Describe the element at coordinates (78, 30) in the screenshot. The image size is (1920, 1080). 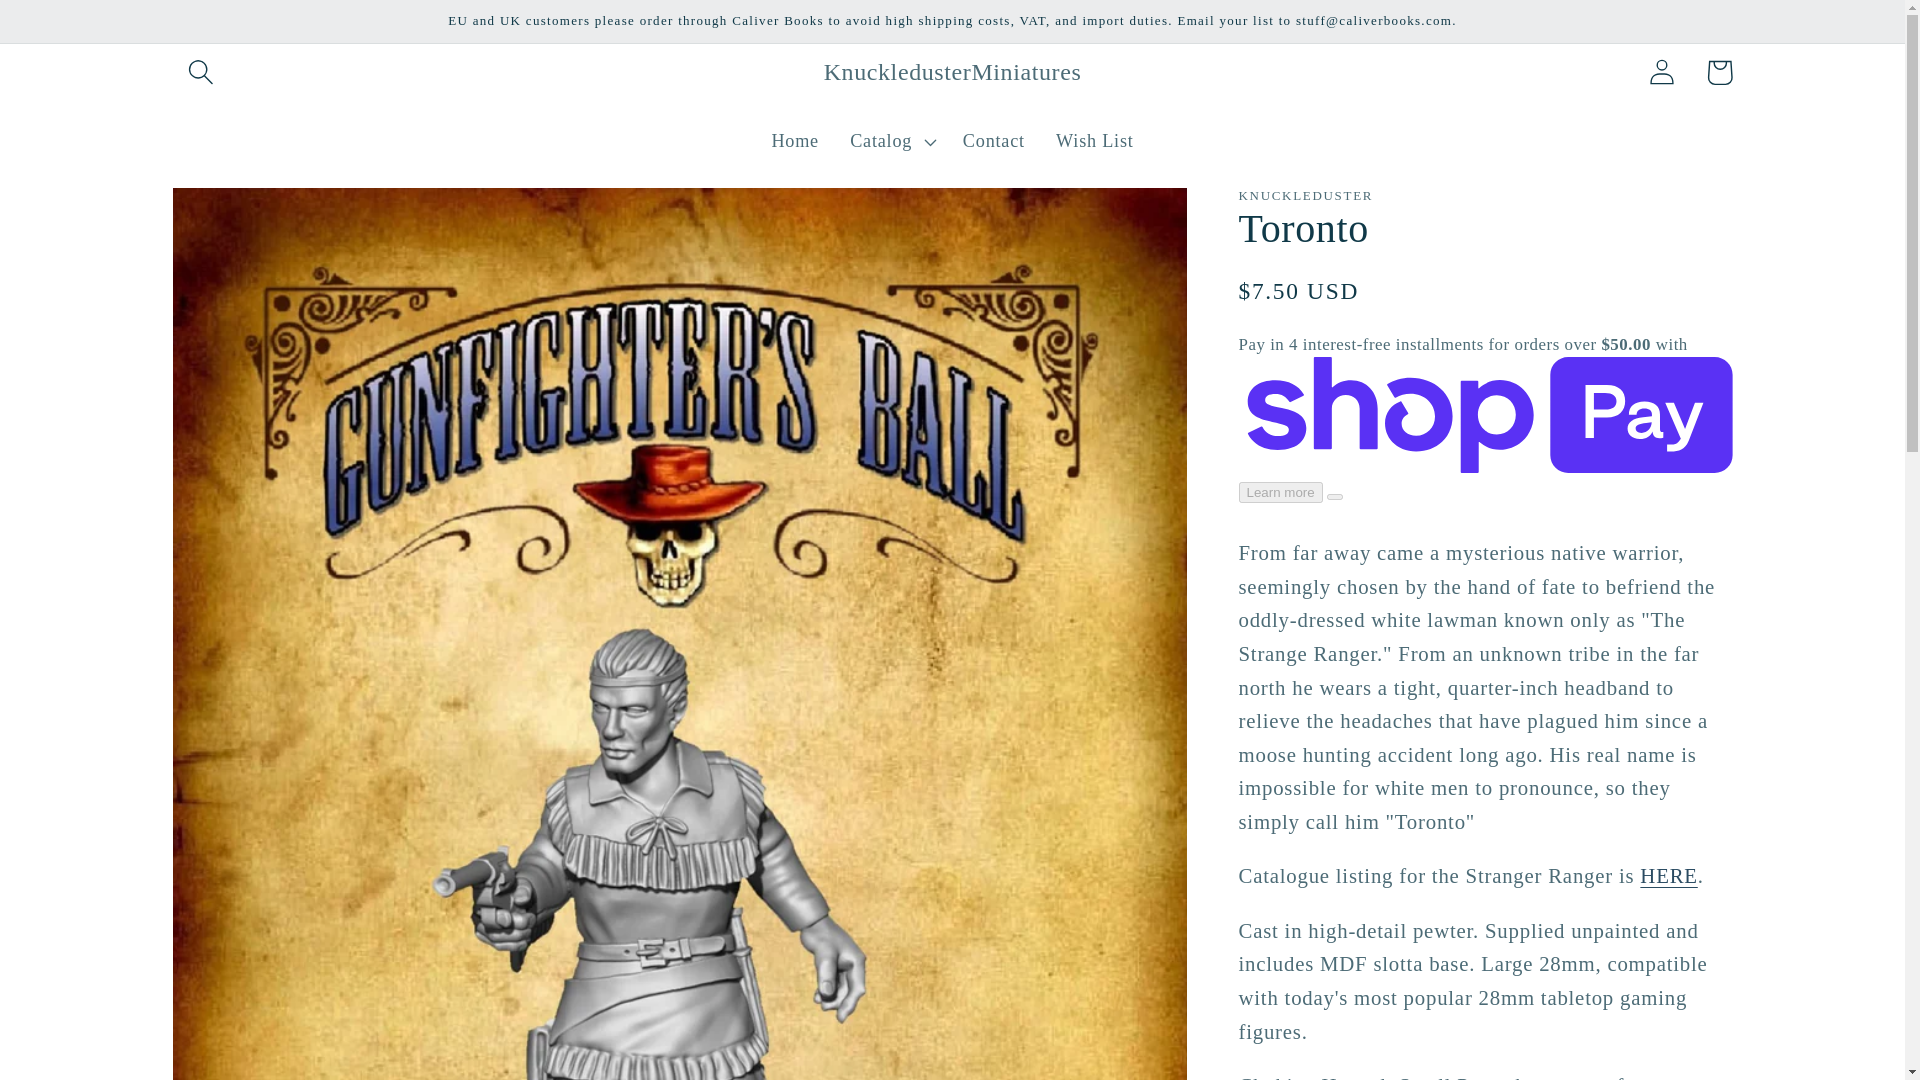
I see `Skip to content` at that location.